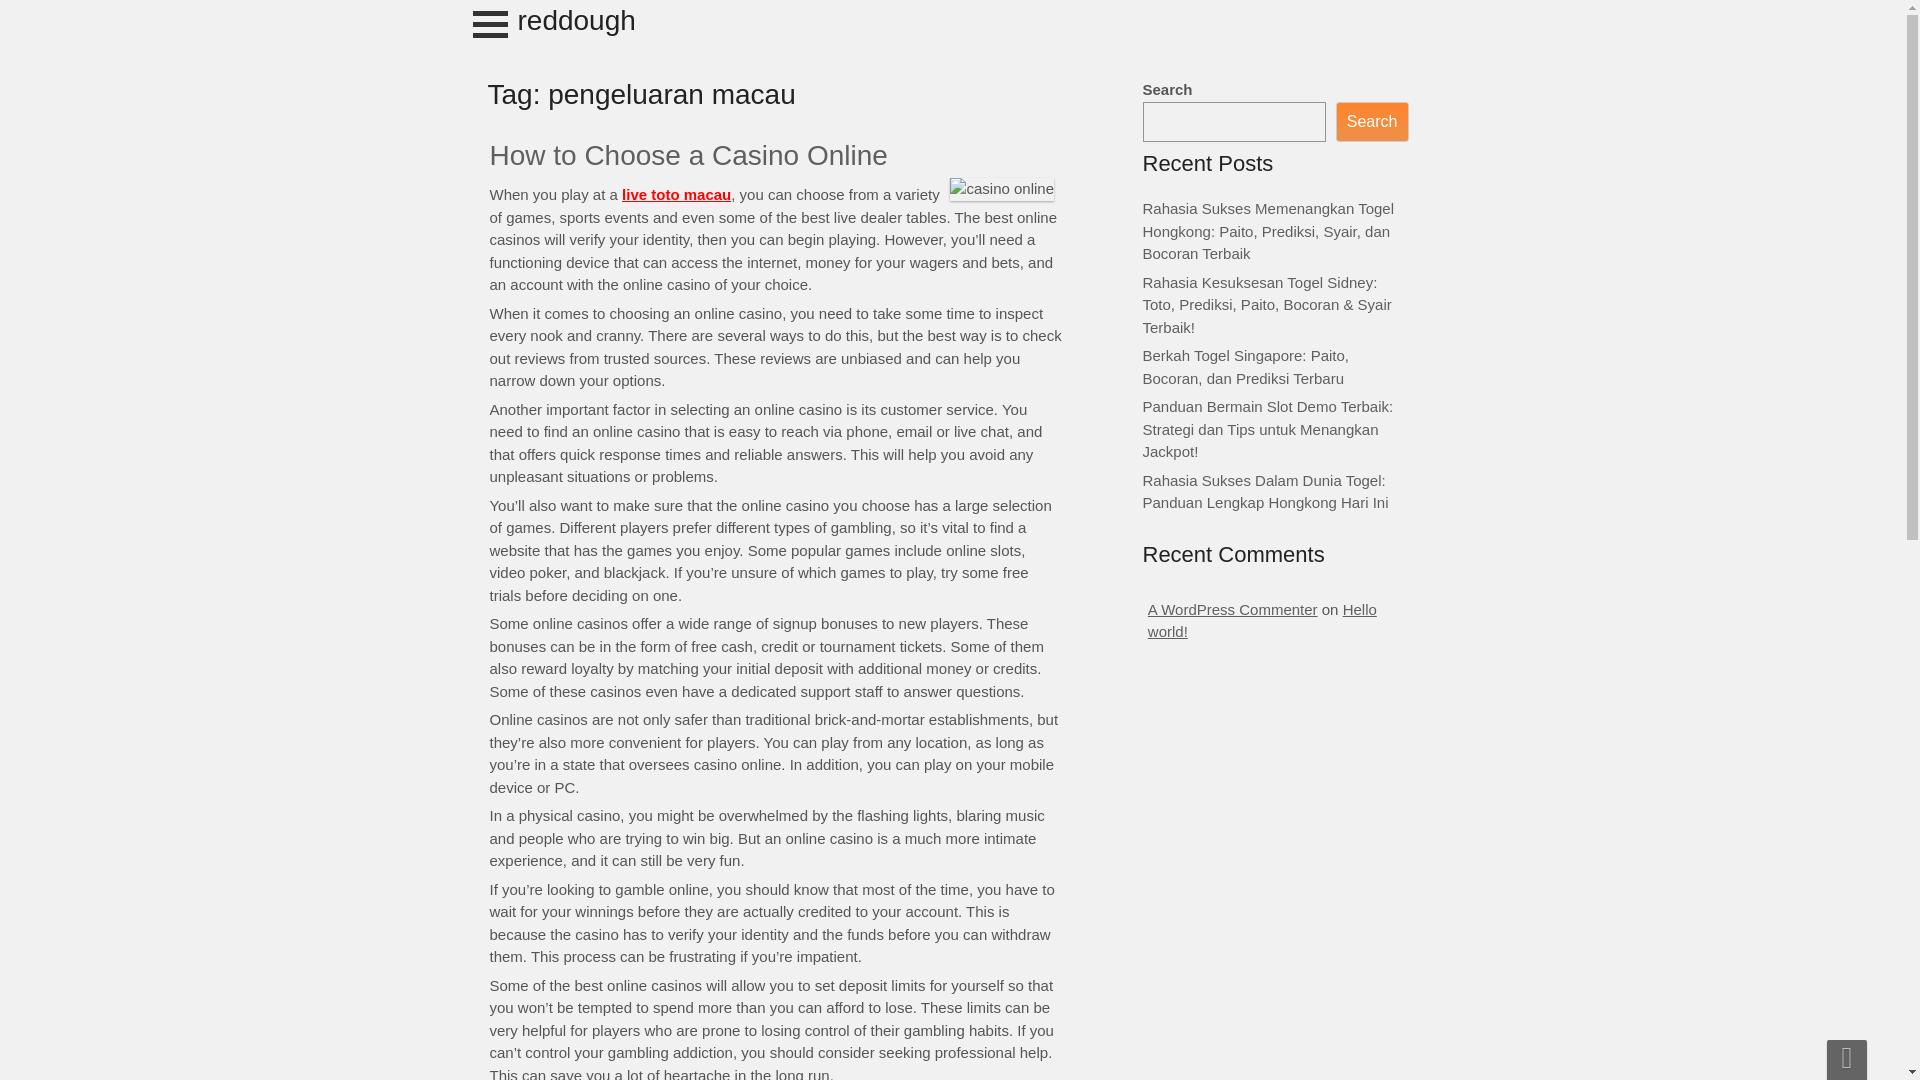 This screenshot has height=1080, width=1920. What do you see at coordinates (1232, 608) in the screenshot?
I see `A WordPress Commenter` at bounding box center [1232, 608].